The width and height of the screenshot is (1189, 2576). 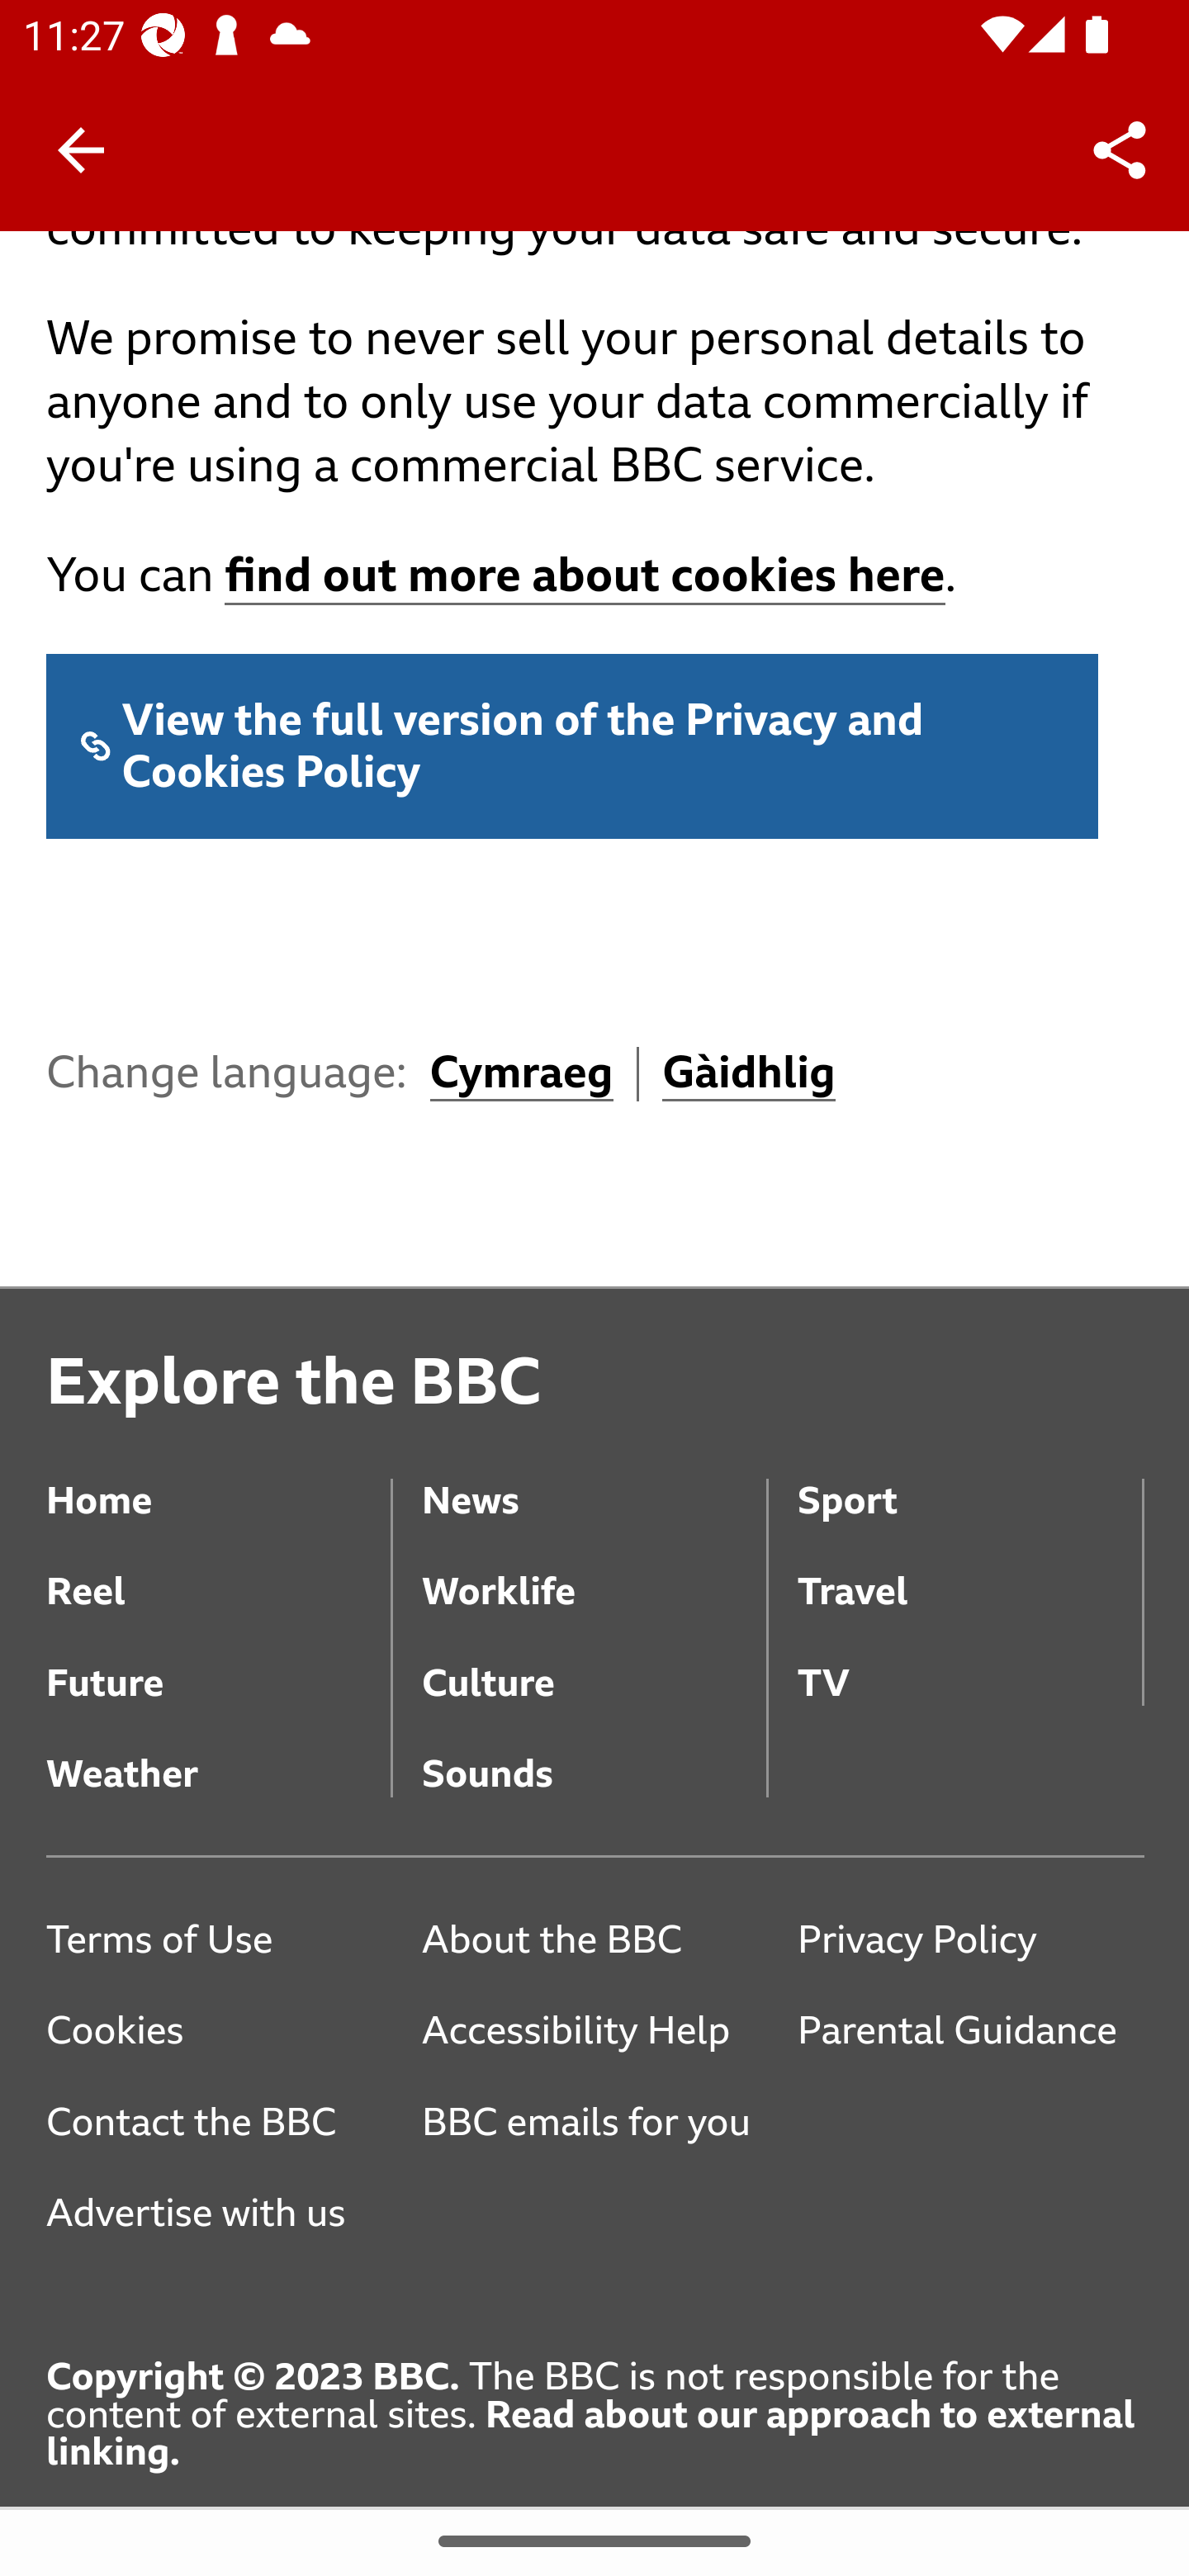 I want to click on Advertise with us, so click(x=220, y=2214).